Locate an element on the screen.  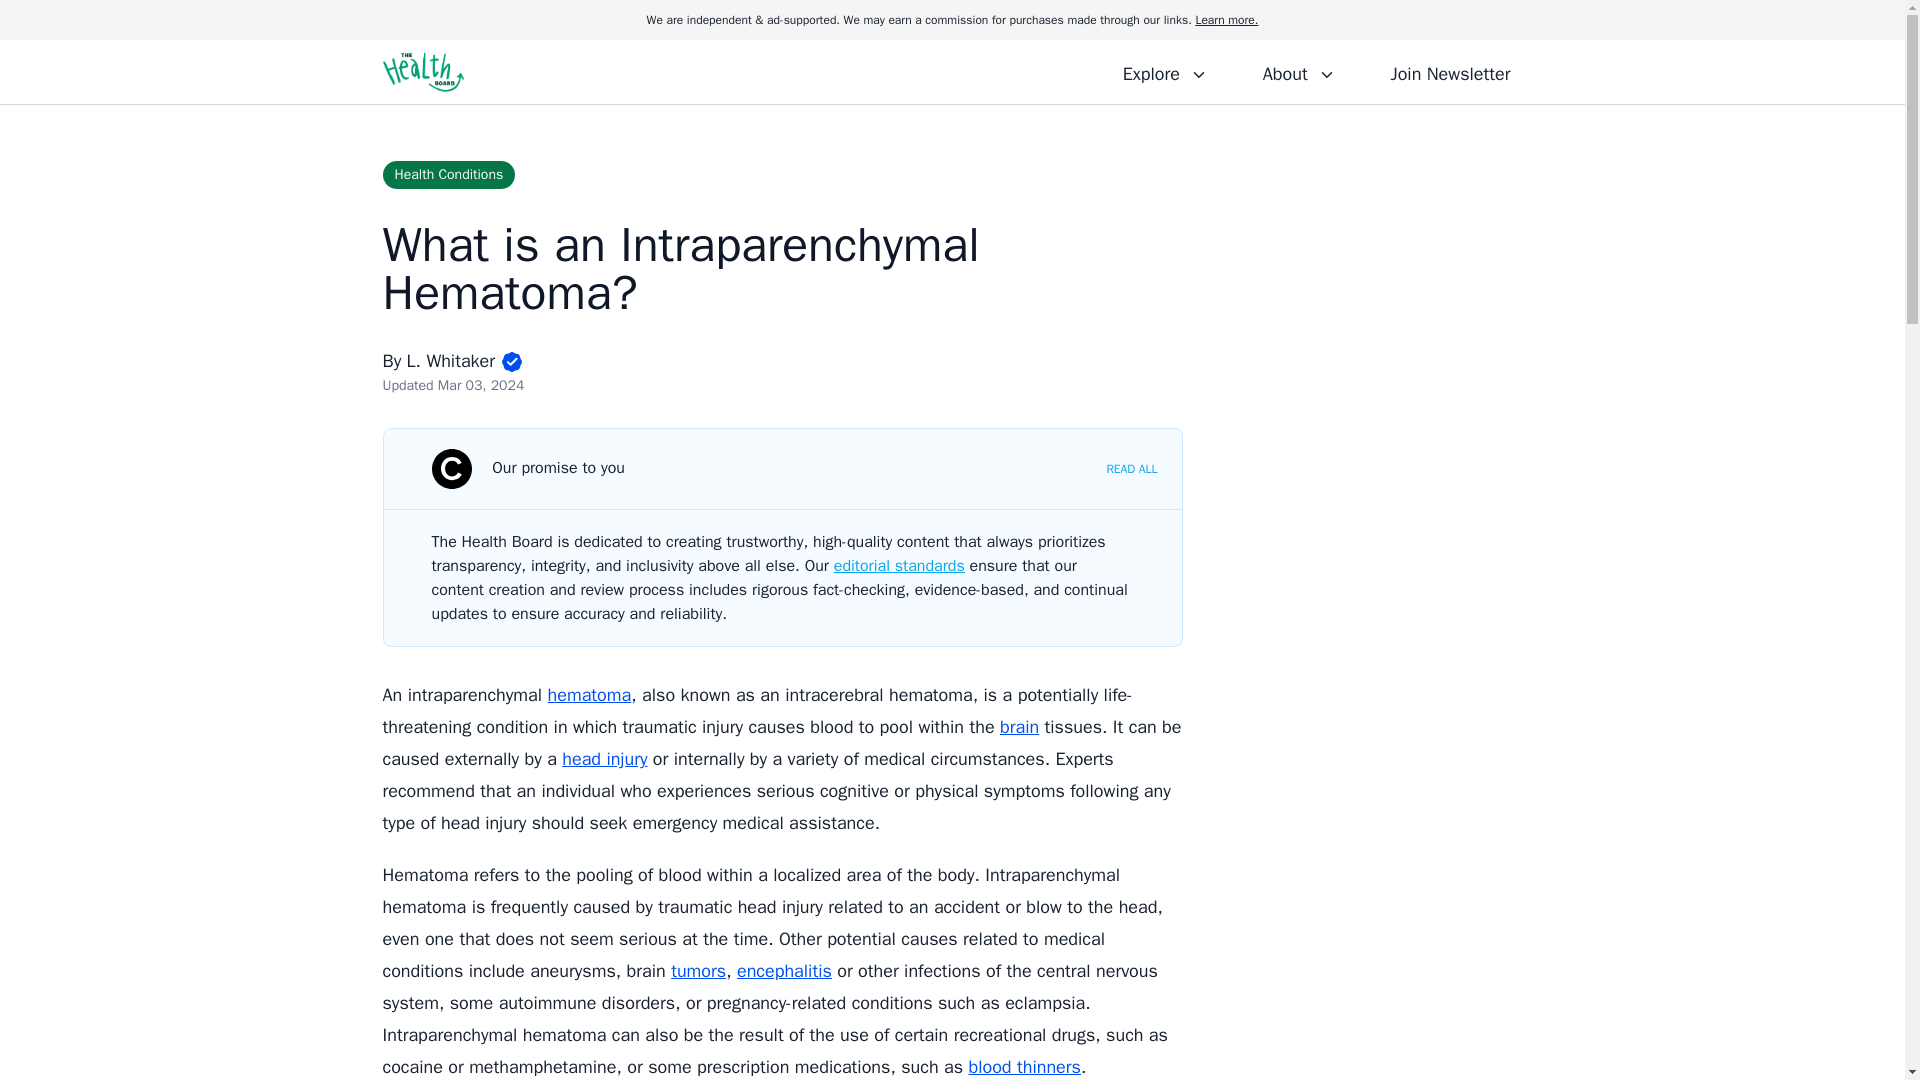
brain is located at coordinates (1019, 726).